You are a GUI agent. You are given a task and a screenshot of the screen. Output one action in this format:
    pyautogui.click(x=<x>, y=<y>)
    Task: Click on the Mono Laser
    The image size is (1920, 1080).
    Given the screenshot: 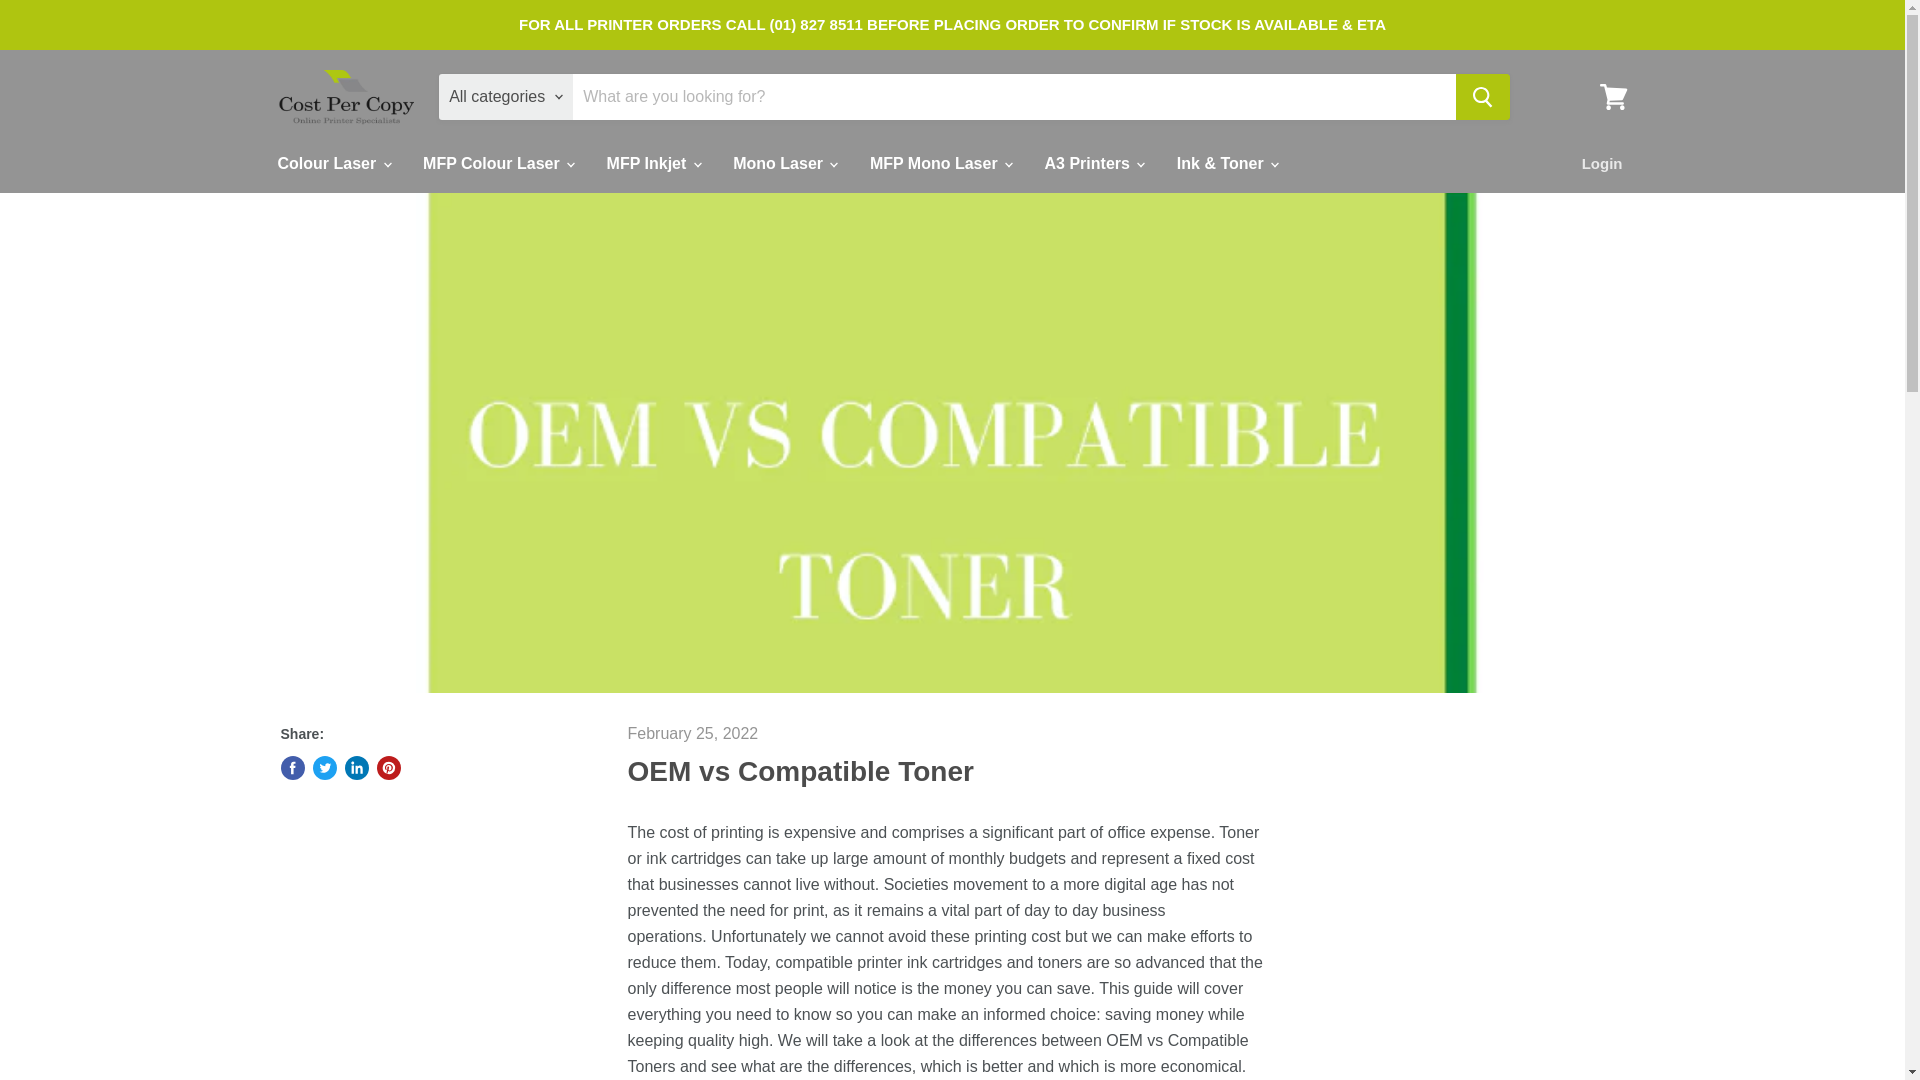 What is the action you would take?
    pyautogui.click(x=784, y=163)
    